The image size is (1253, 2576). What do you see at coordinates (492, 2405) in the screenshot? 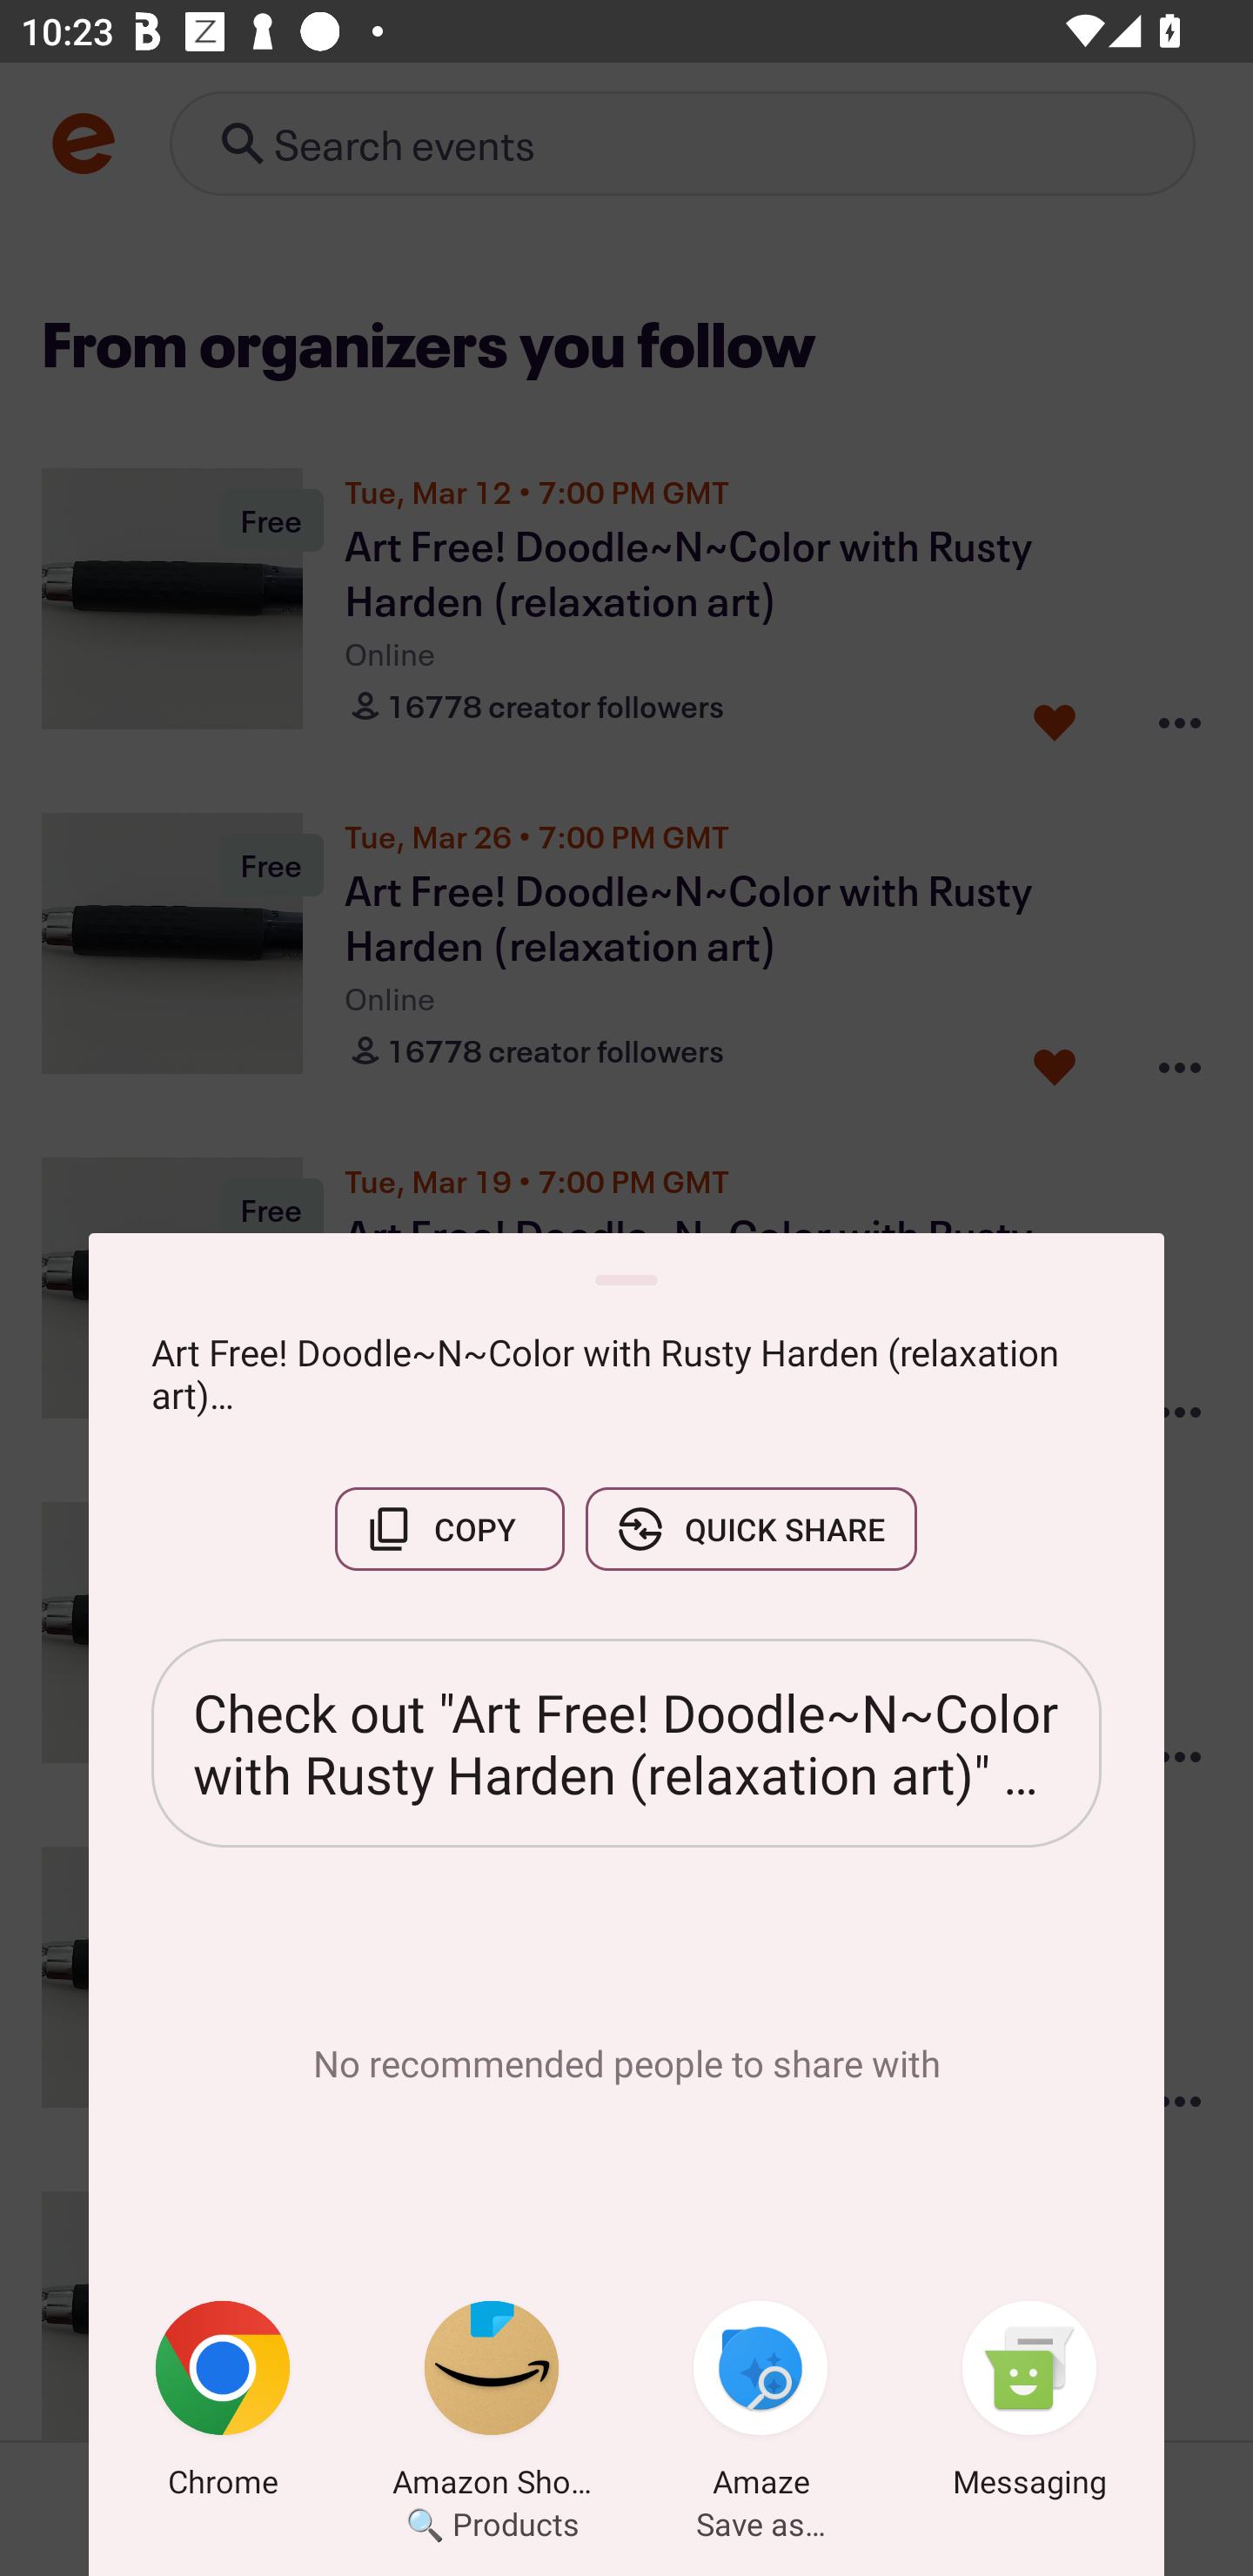
I see `Amazon Shopping 🔍 Products` at bounding box center [492, 2405].